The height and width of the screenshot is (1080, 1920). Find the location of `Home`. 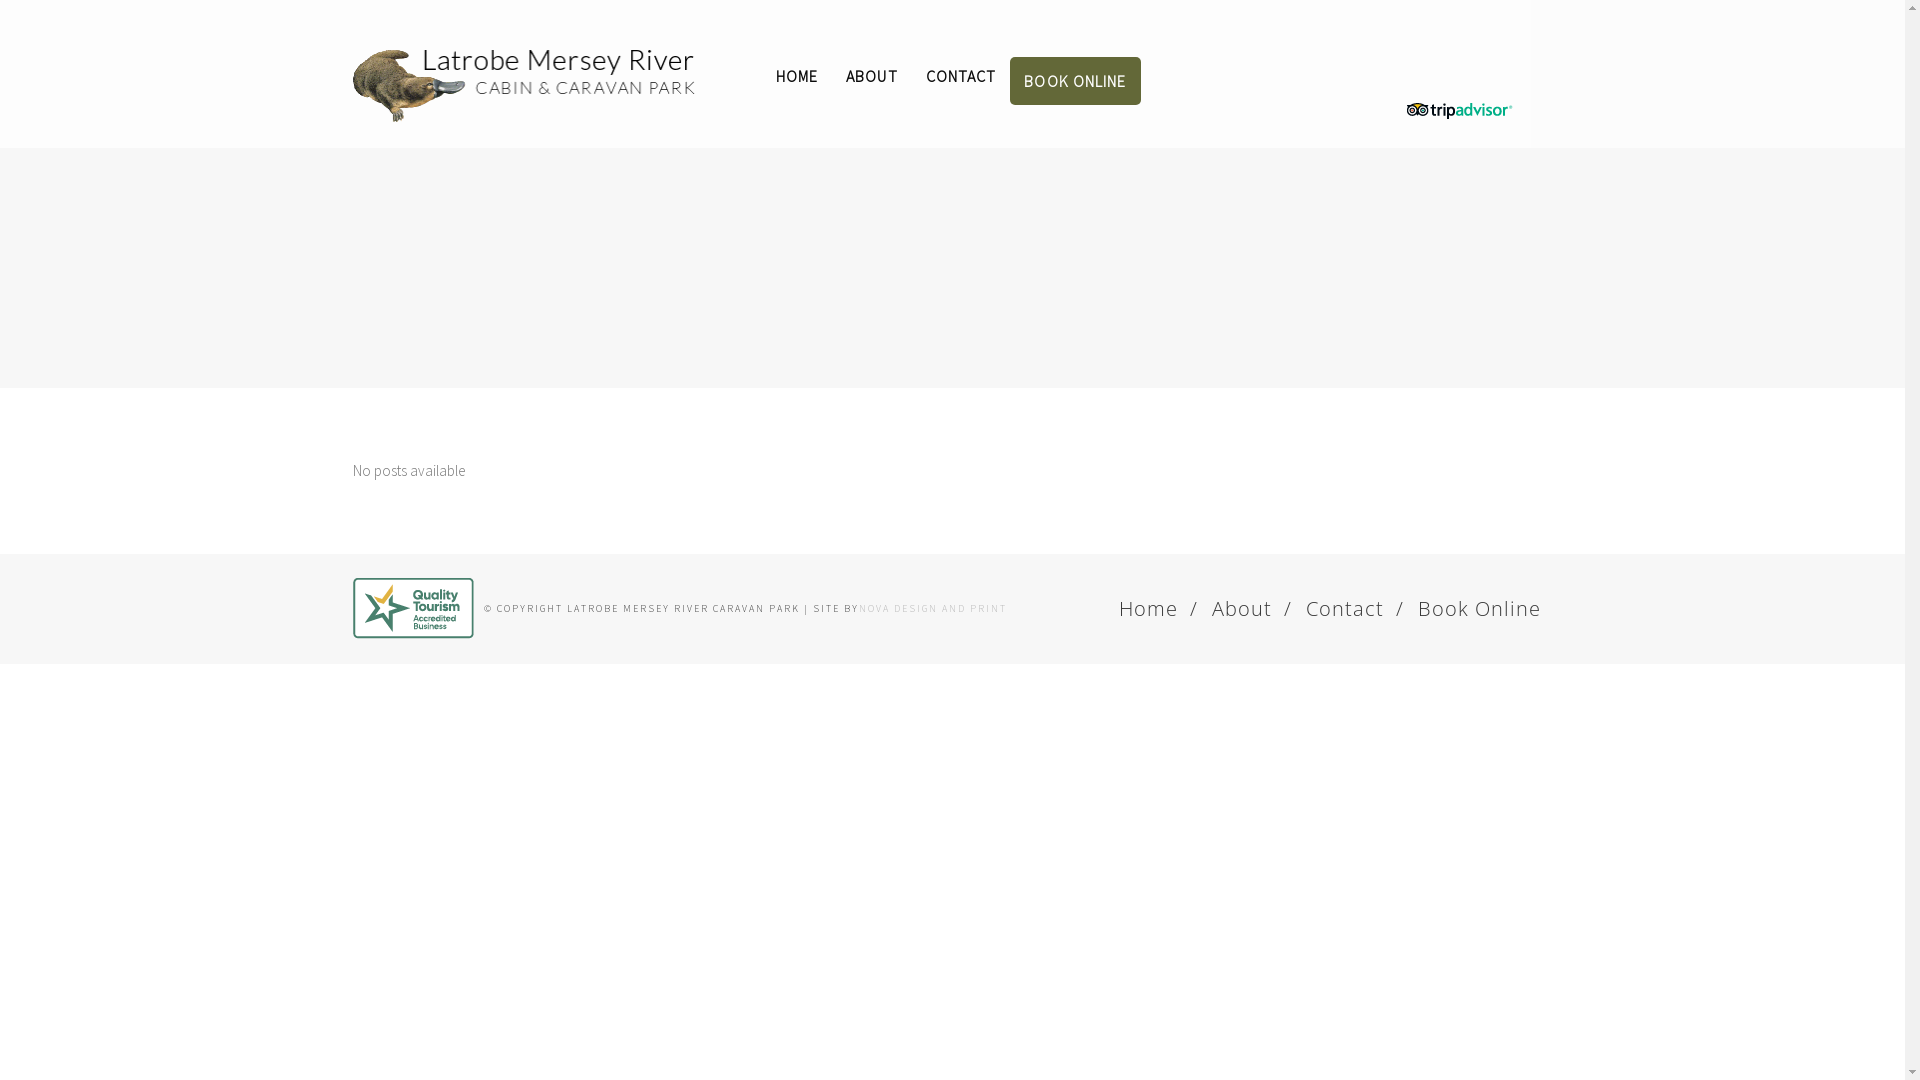

Home is located at coordinates (1148, 608).